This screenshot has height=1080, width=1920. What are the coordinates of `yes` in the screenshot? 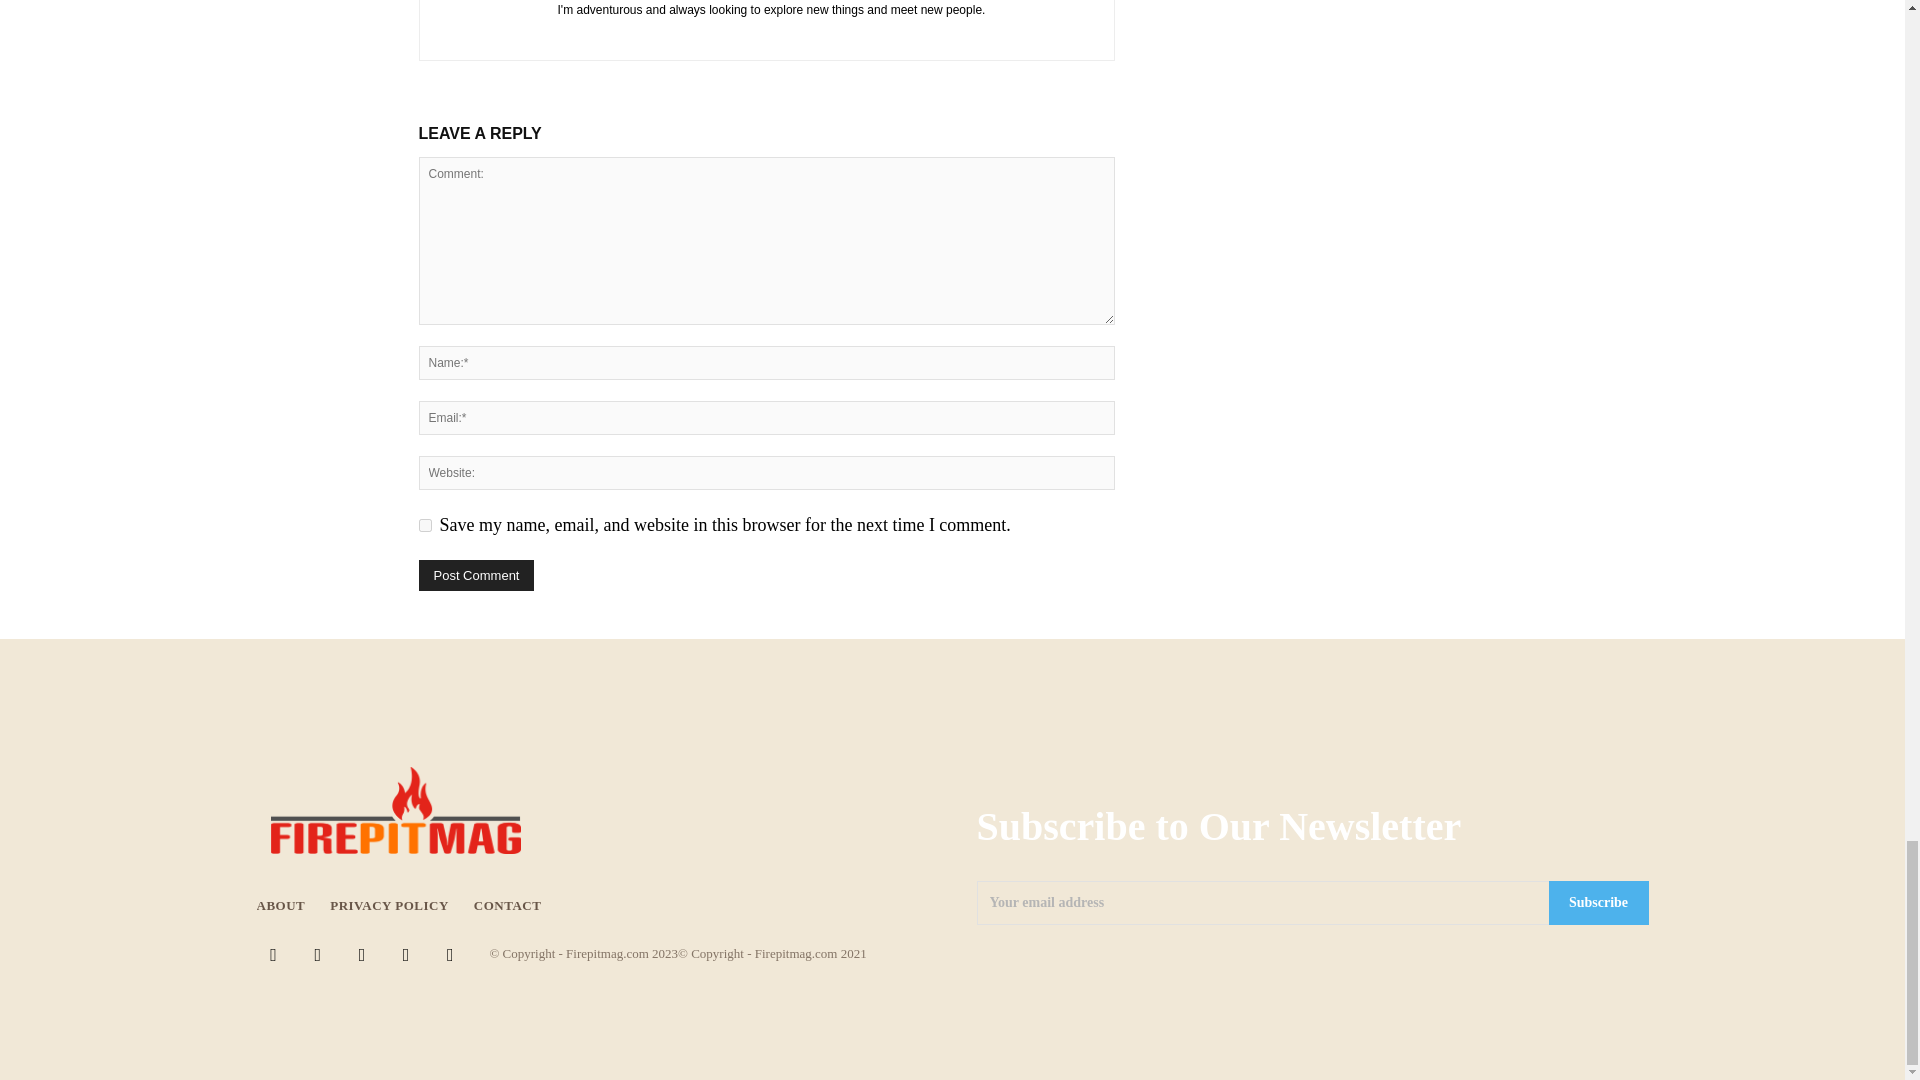 It's located at (424, 526).